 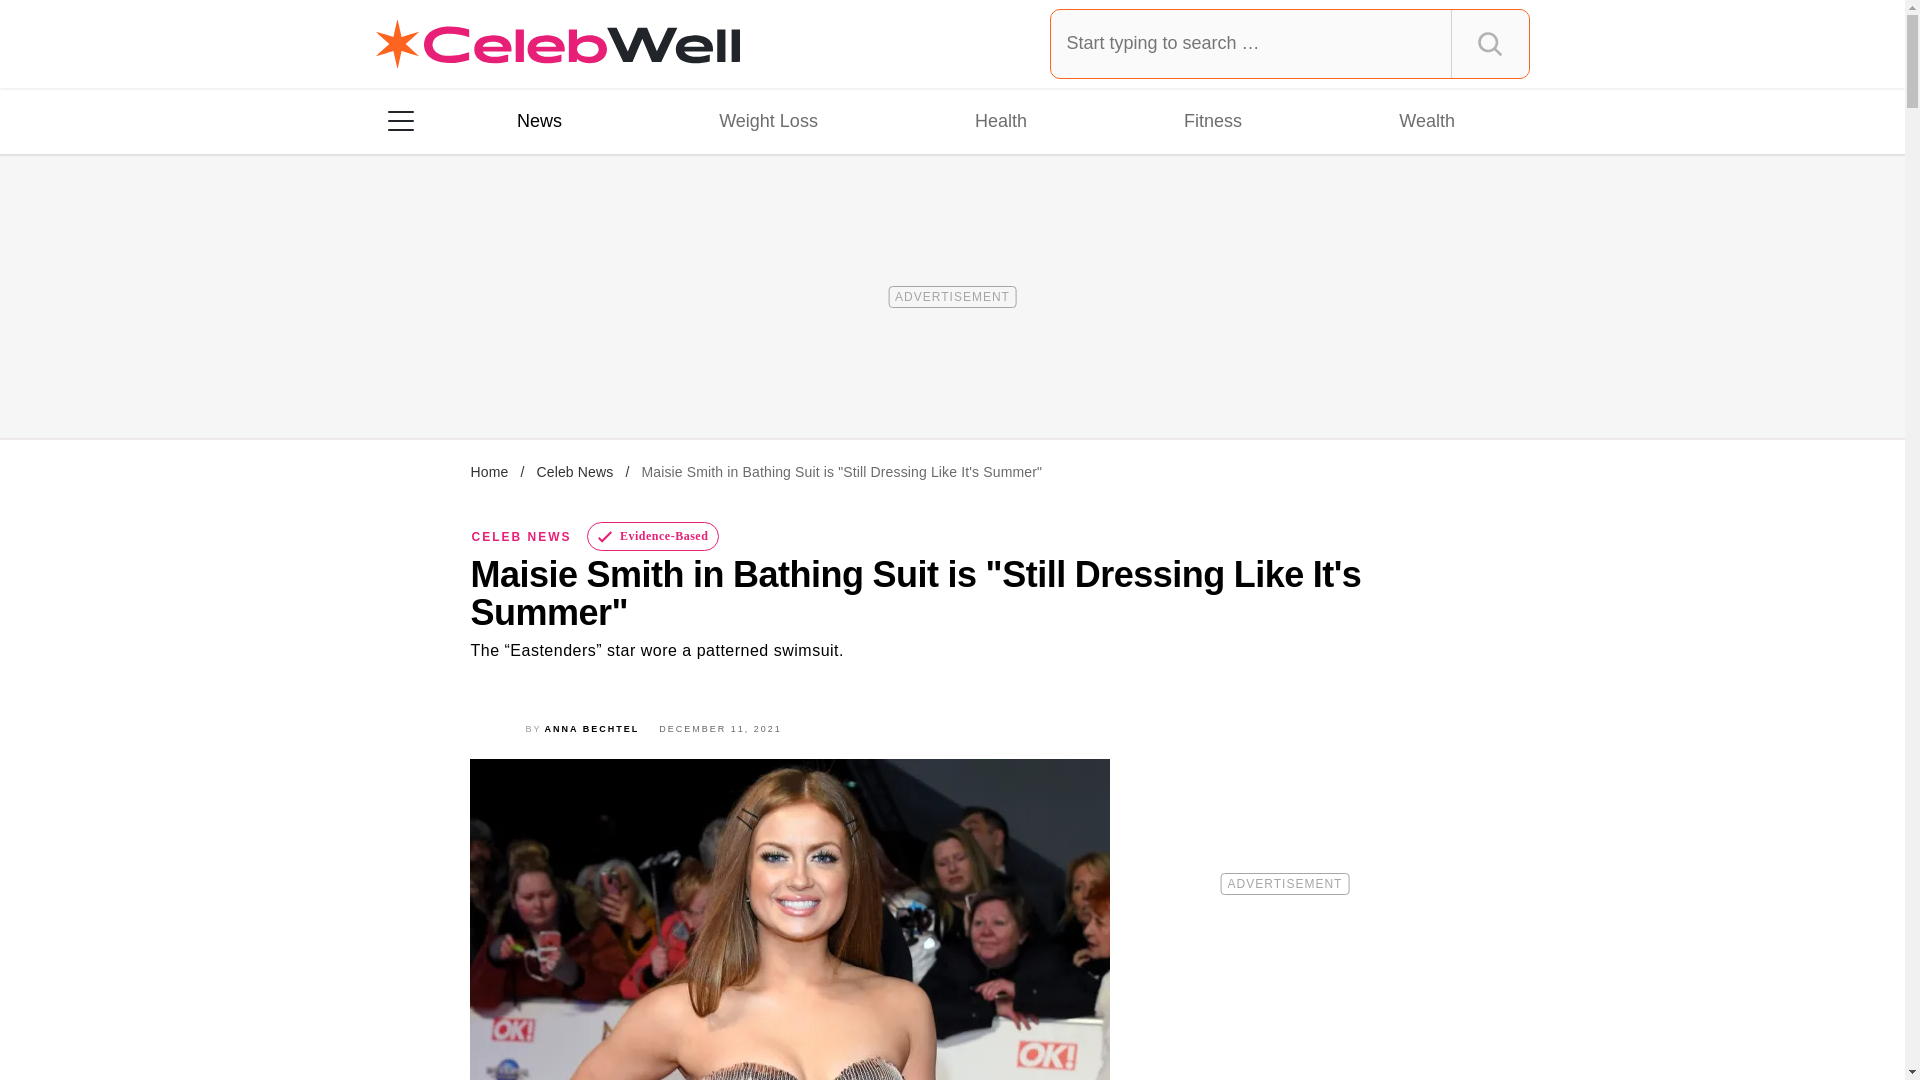 I want to click on Celeb News, so click(x=574, y=472).